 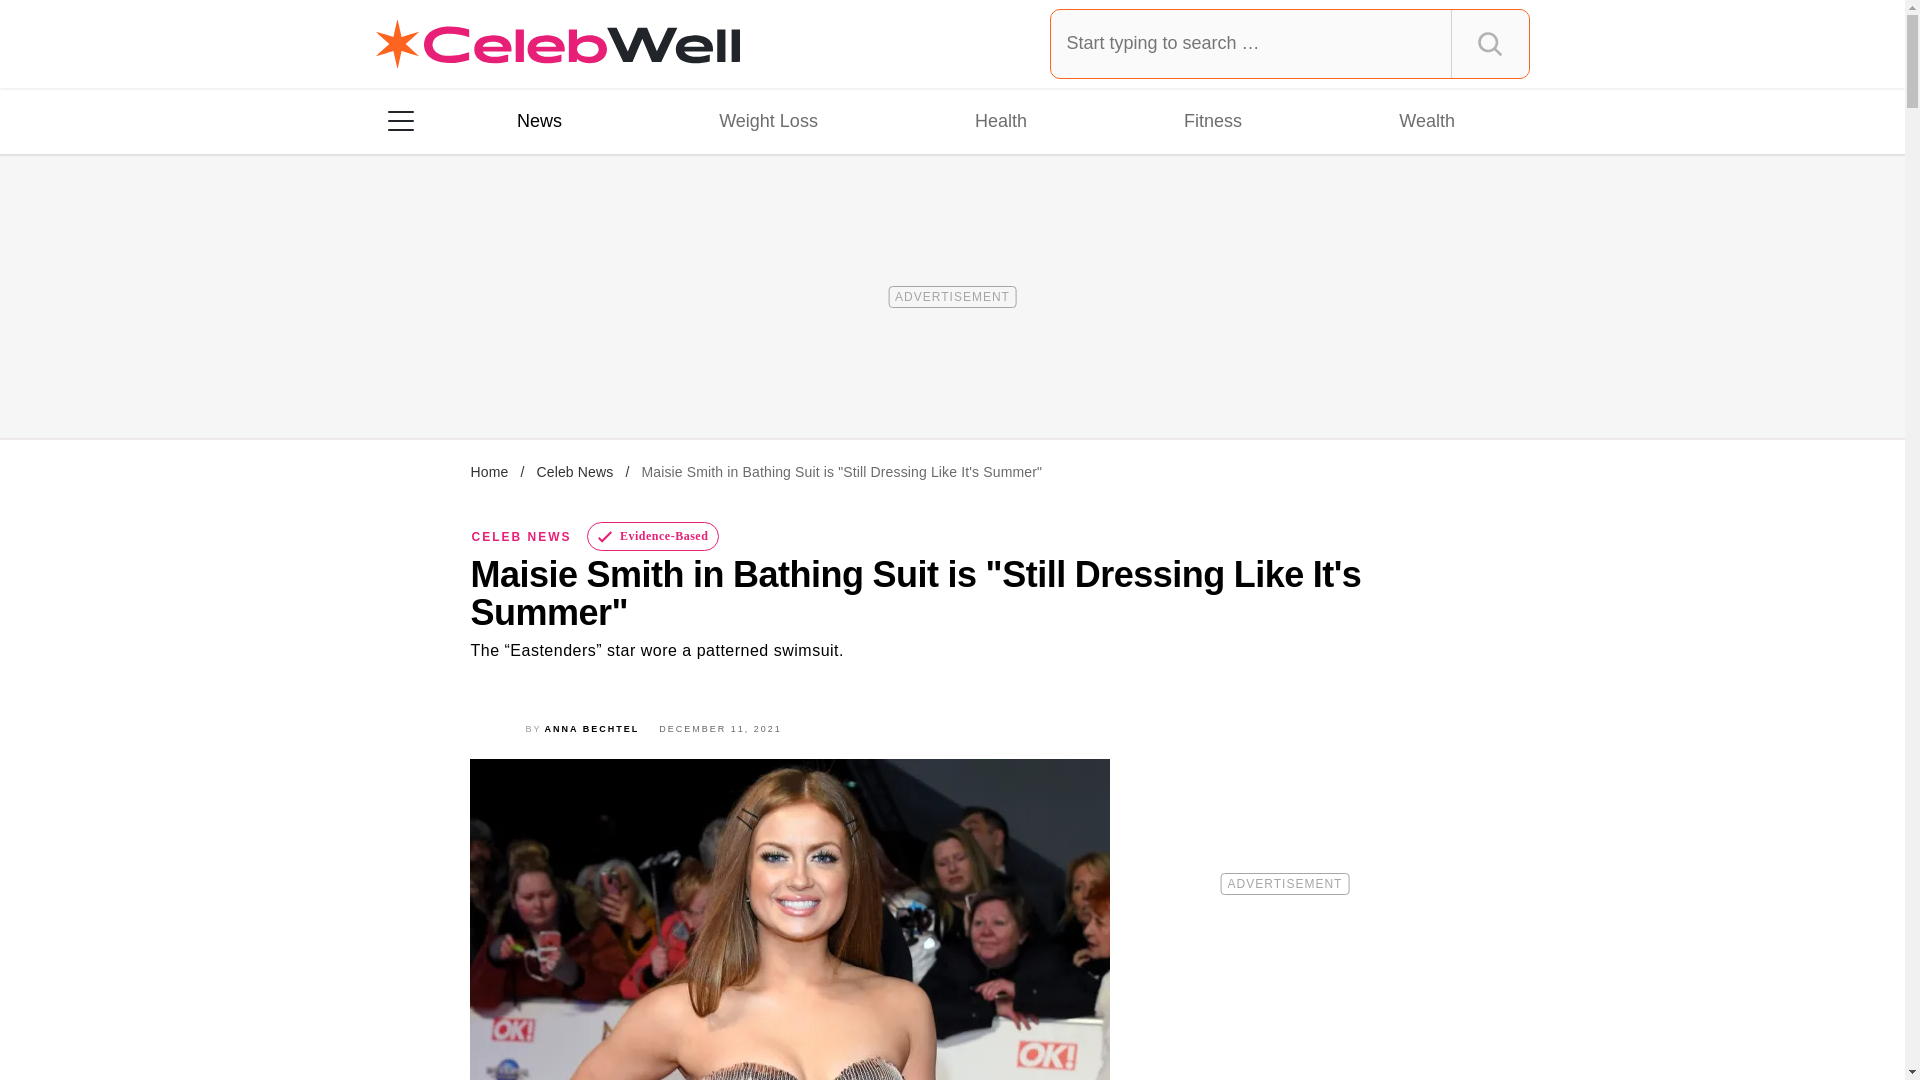 I want to click on Celeb News, so click(x=574, y=472).